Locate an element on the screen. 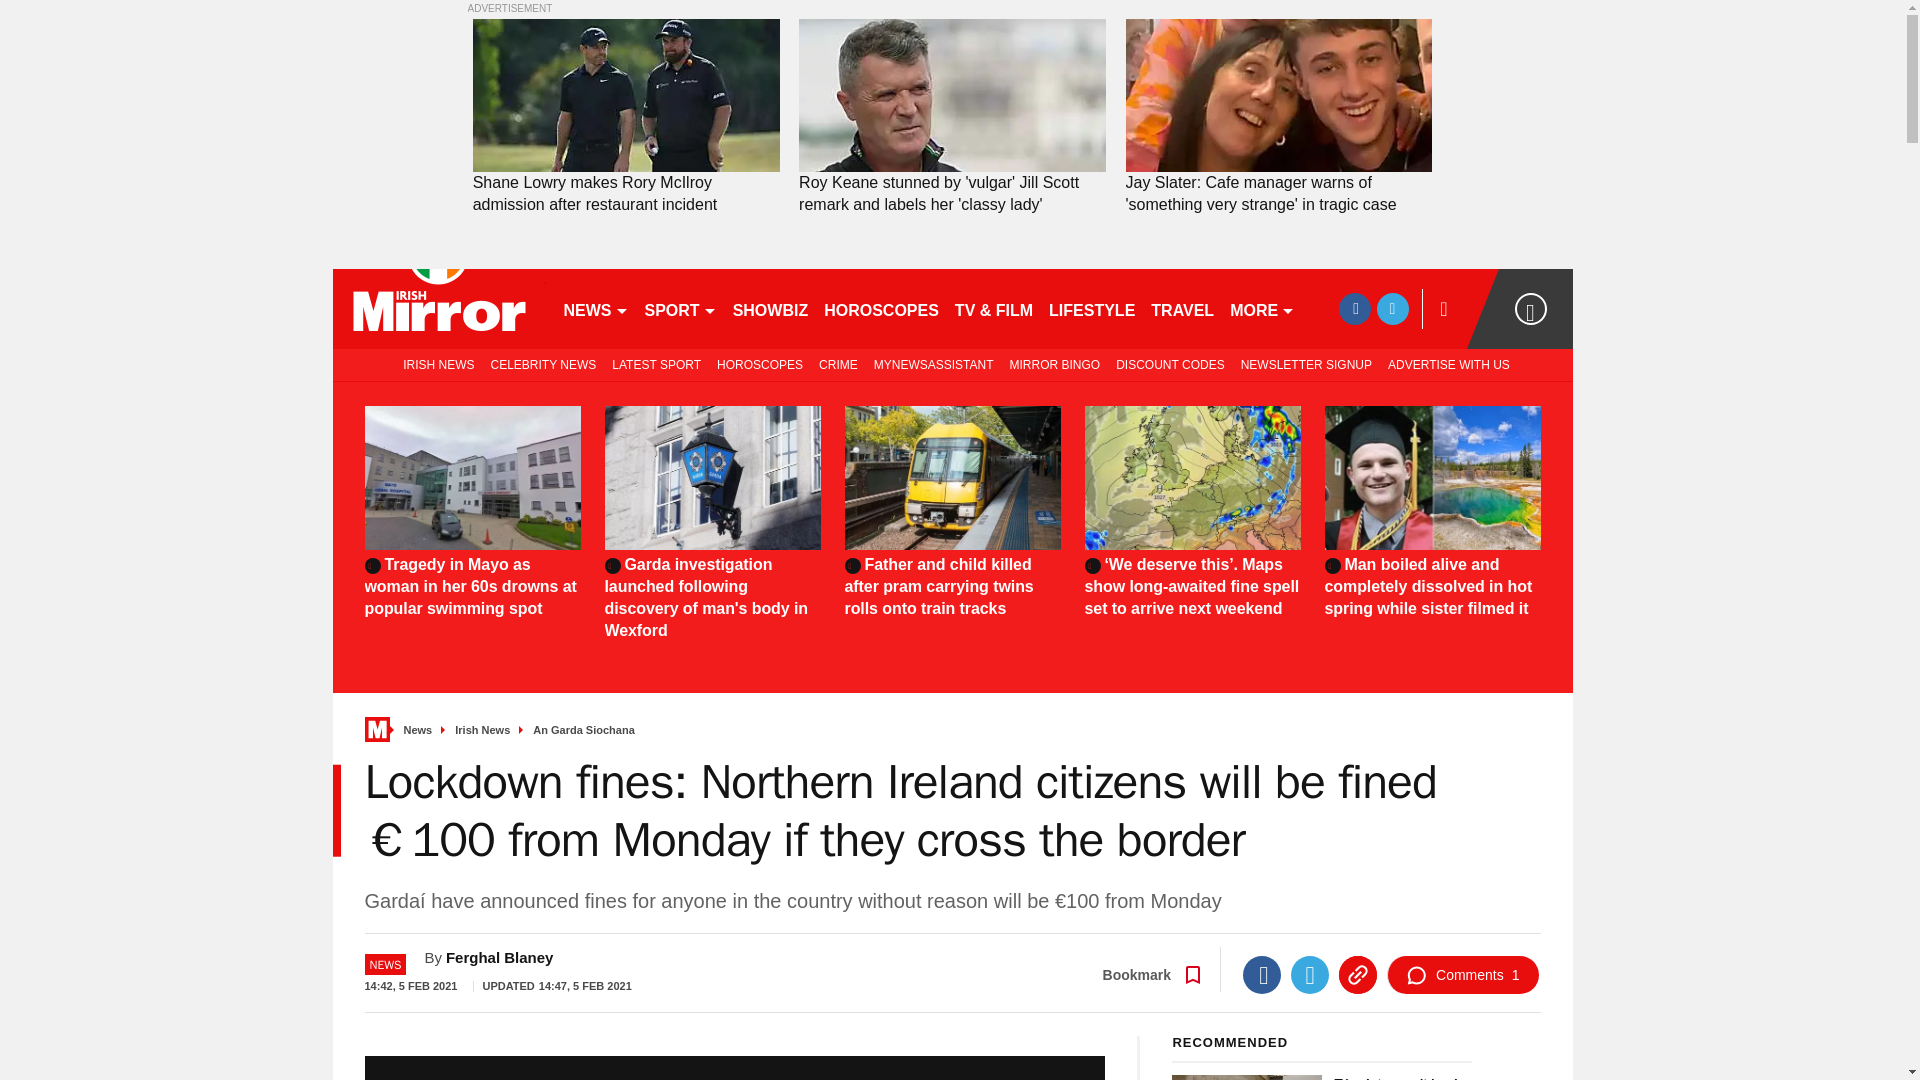  SHOWBIZ is located at coordinates (771, 308).